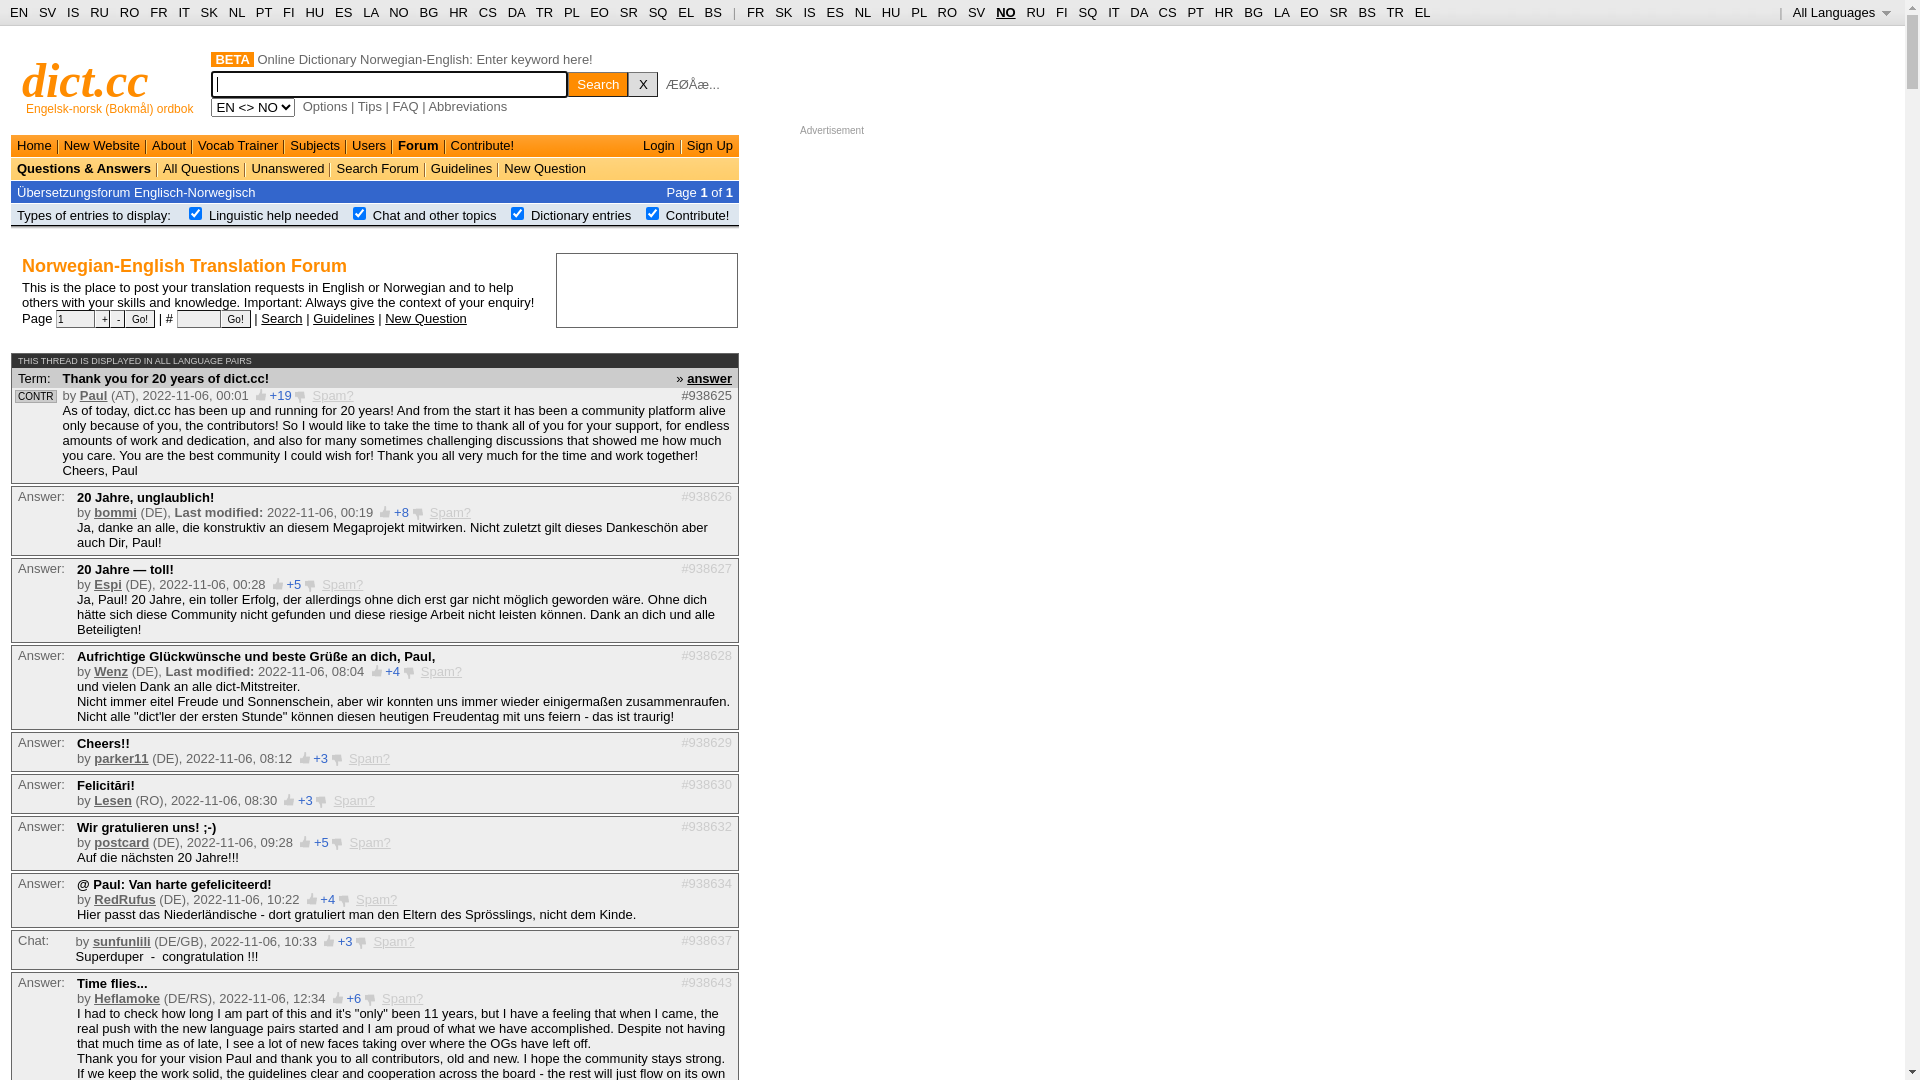  What do you see at coordinates (210, 12) in the screenshot?
I see `SK` at bounding box center [210, 12].